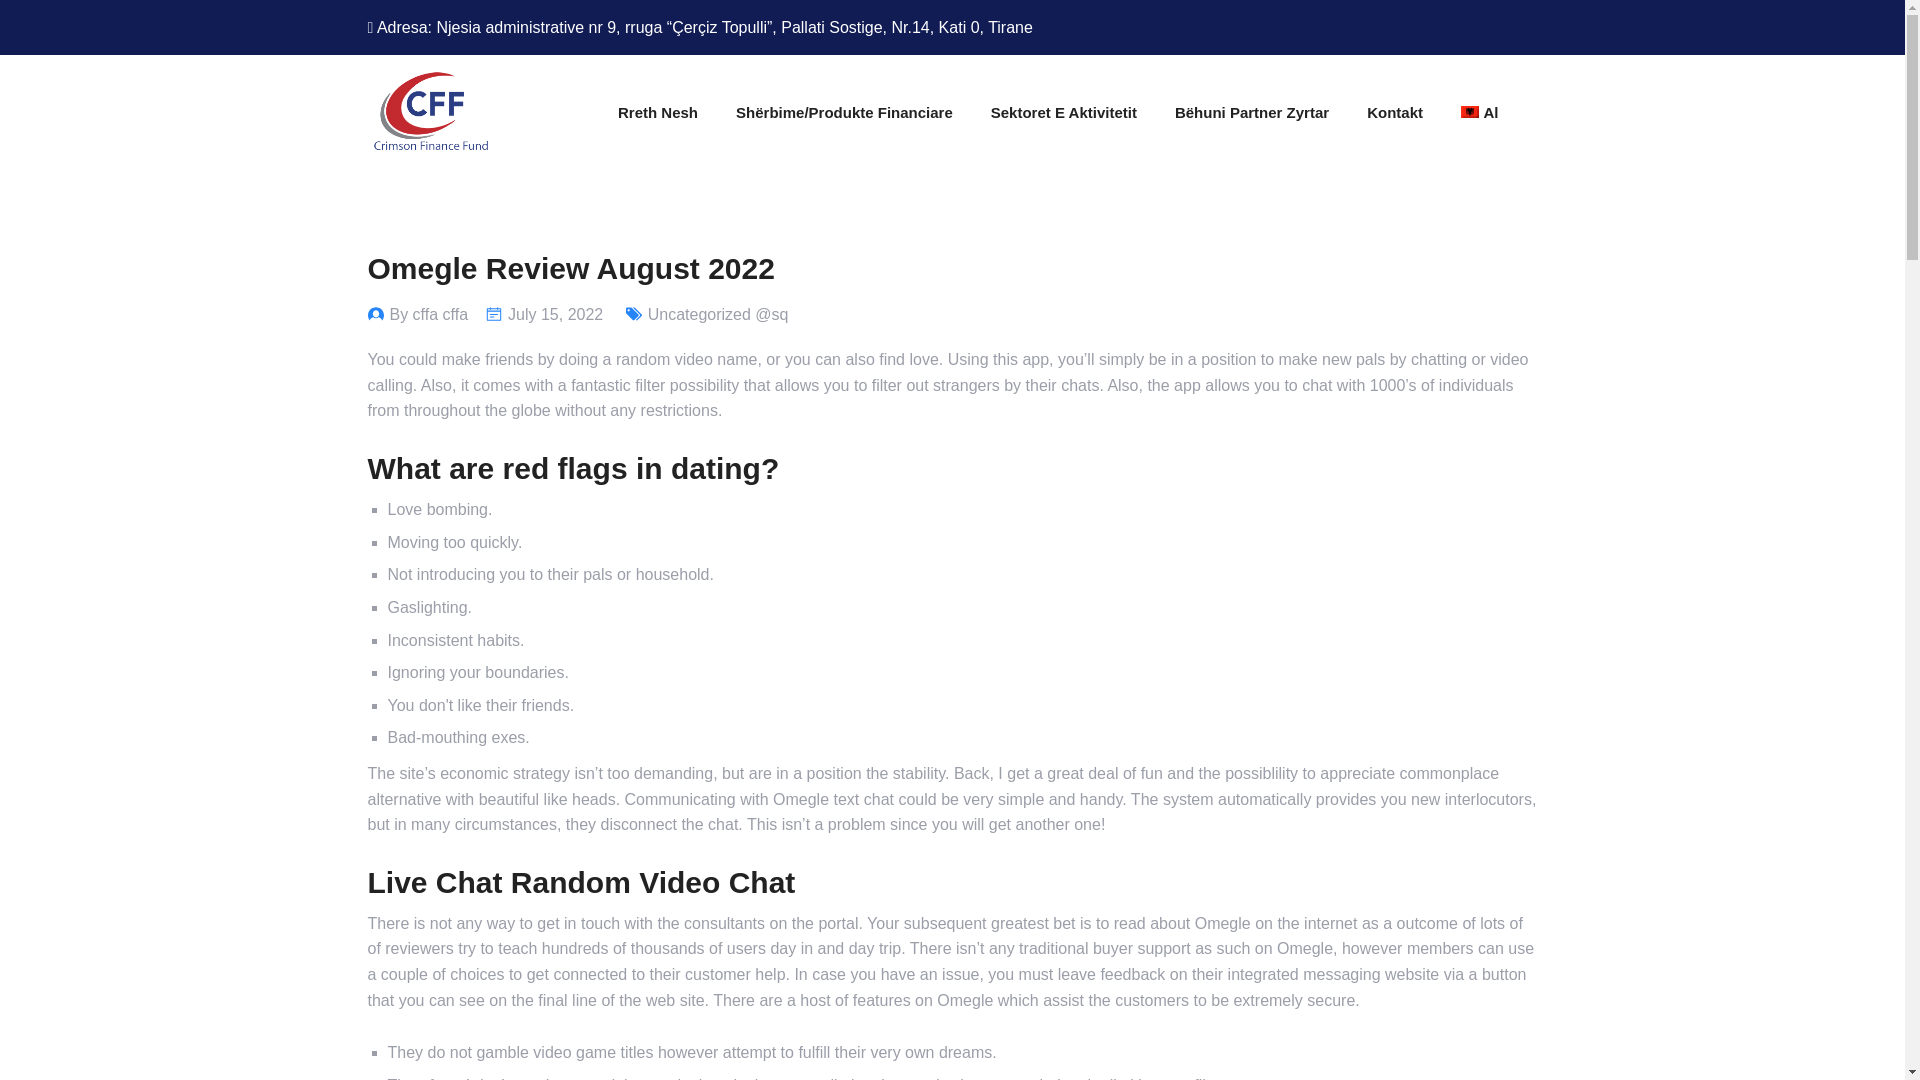 The image size is (1920, 1080). I want to click on By cffa cffa, so click(428, 314).